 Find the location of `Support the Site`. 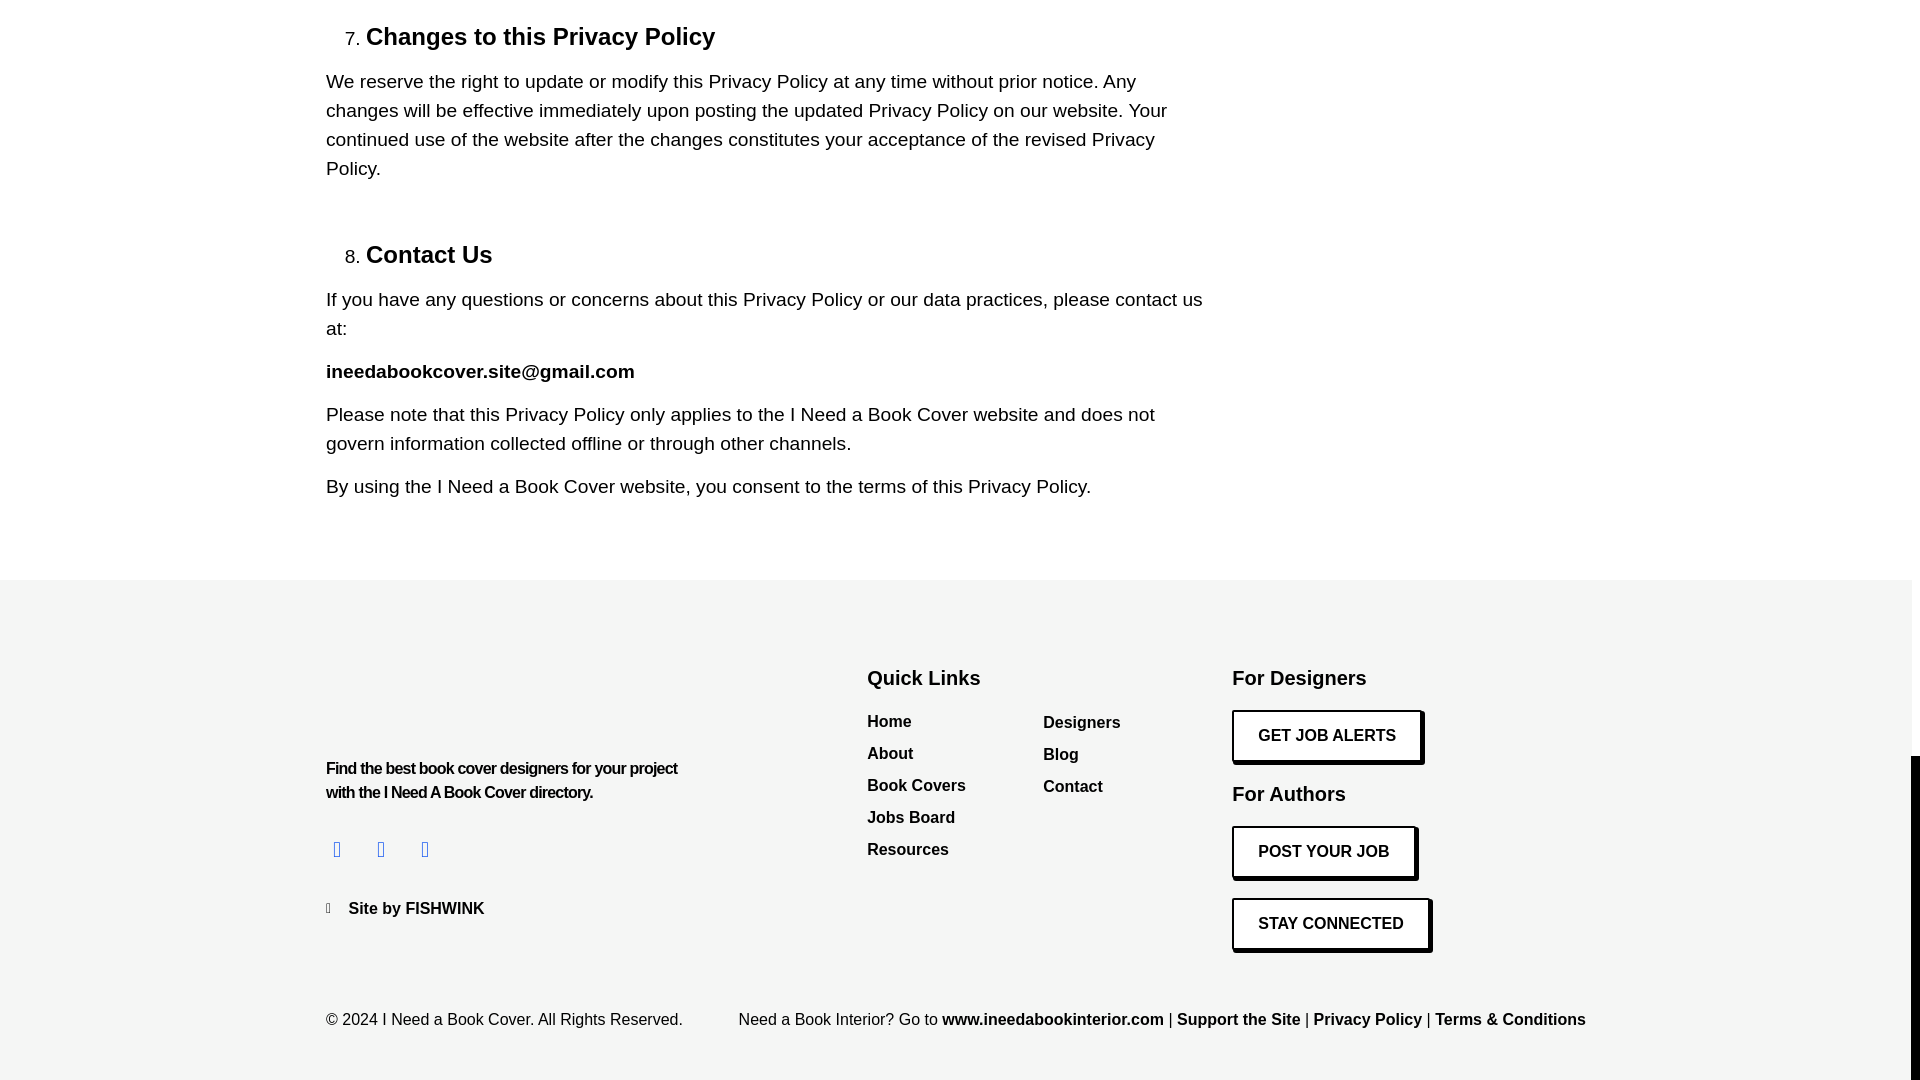

Support the Site is located at coordinates (1238, 1019).